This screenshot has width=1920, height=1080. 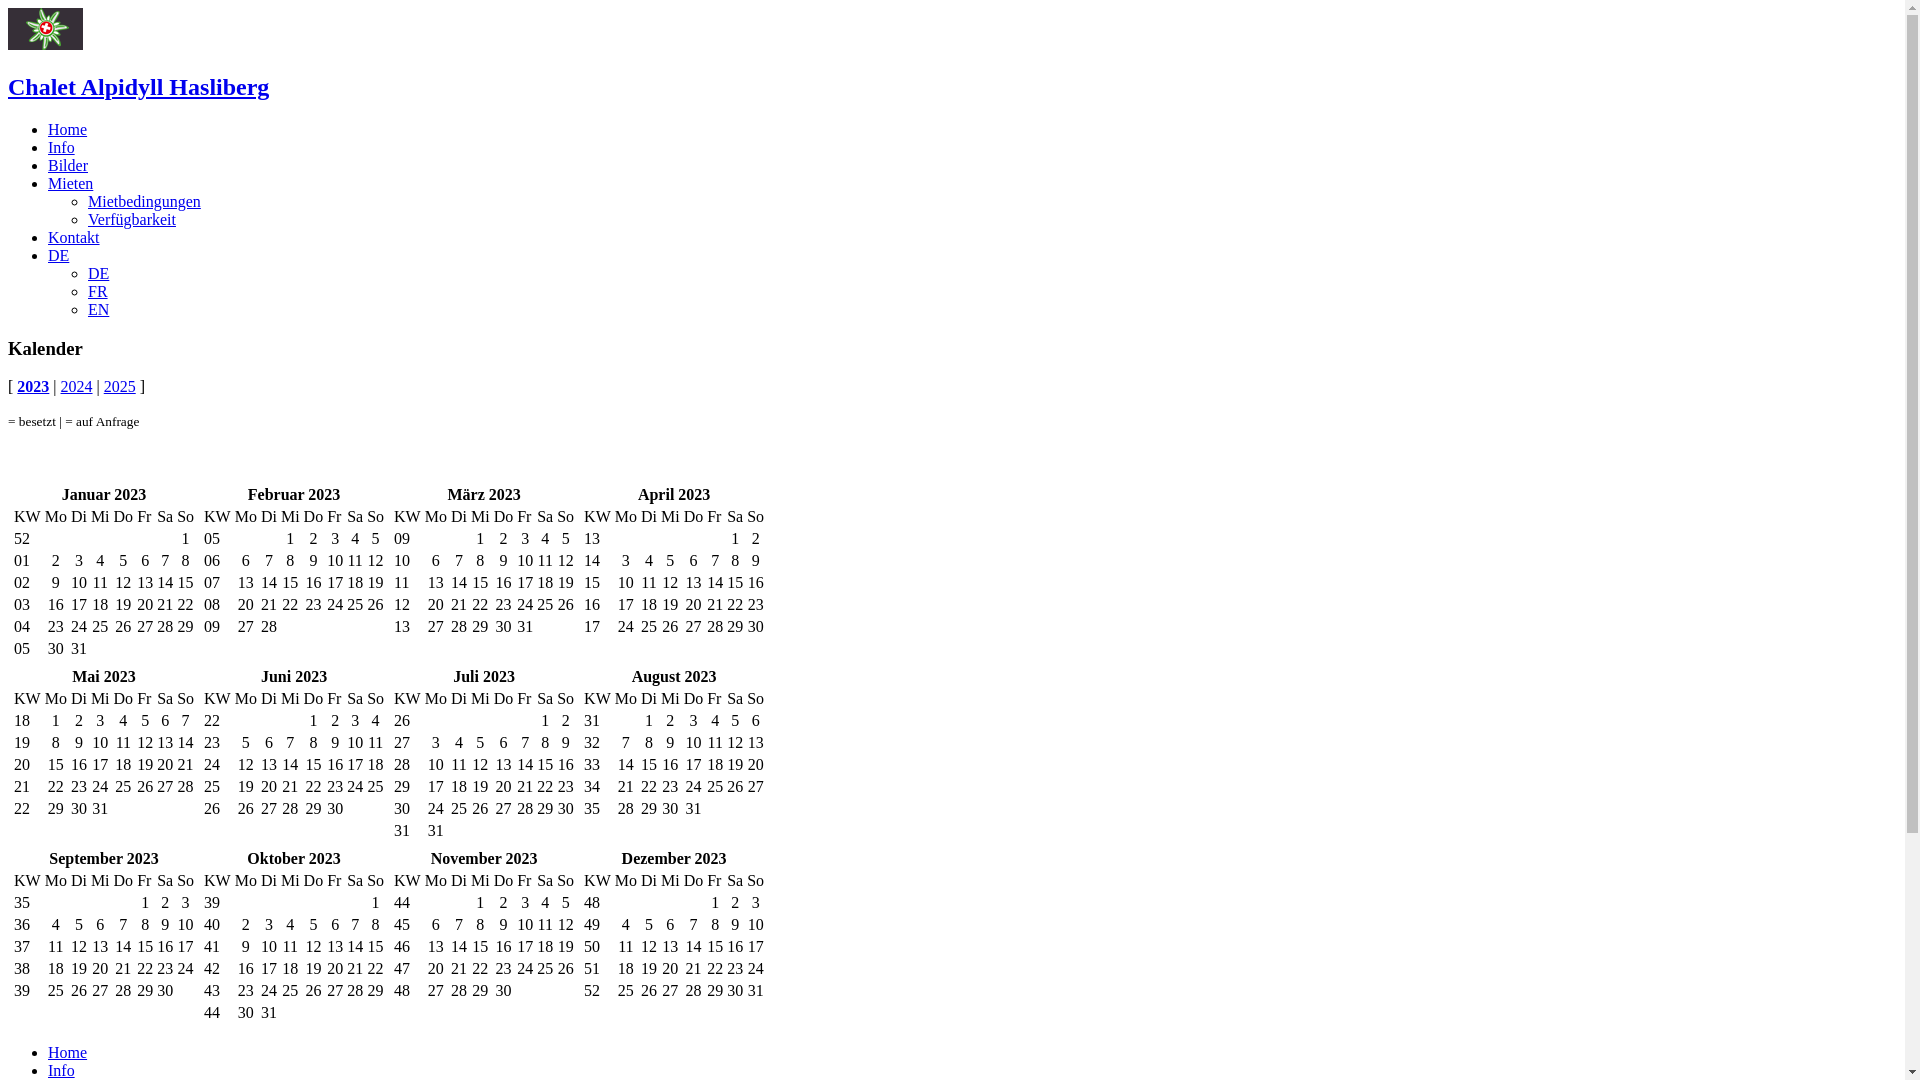 I want to click on Info, so click(x=62, y=147).